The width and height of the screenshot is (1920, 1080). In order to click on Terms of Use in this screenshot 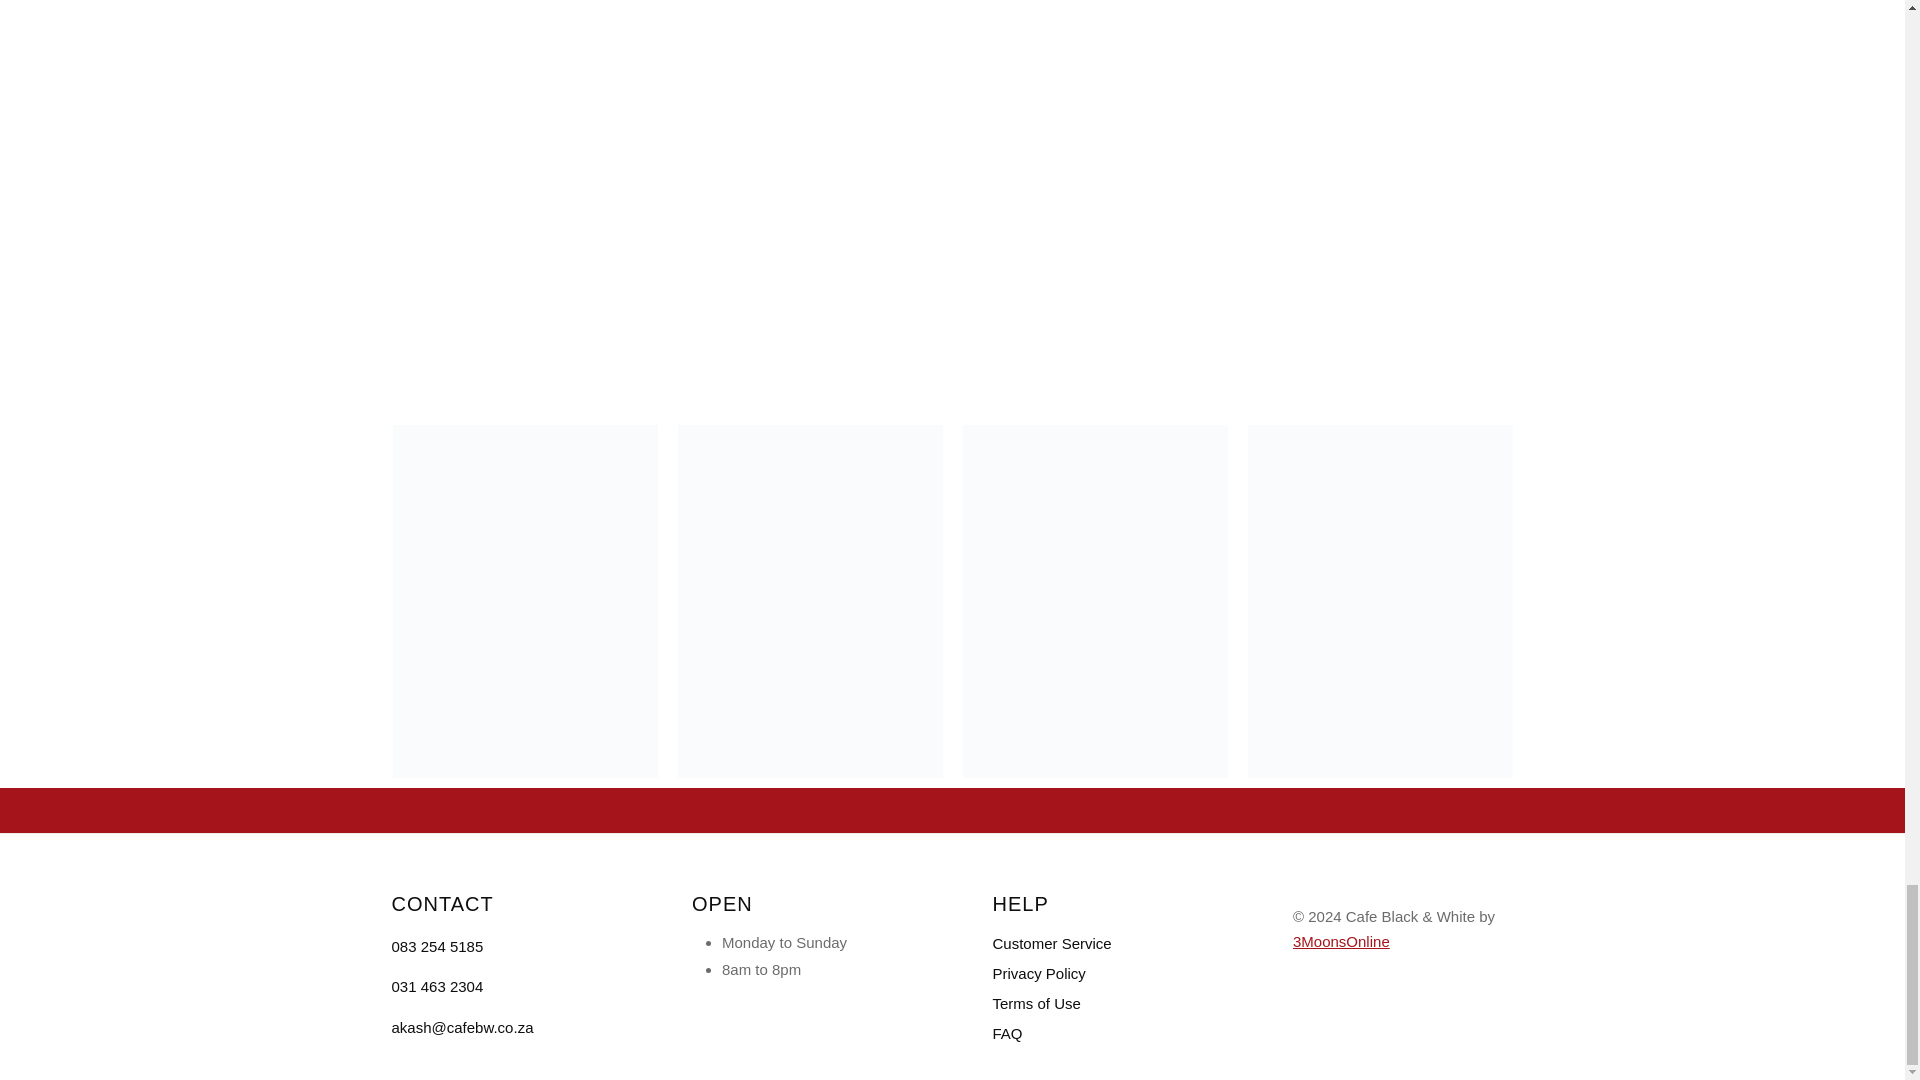, I will do `click(1102, 1004)`.